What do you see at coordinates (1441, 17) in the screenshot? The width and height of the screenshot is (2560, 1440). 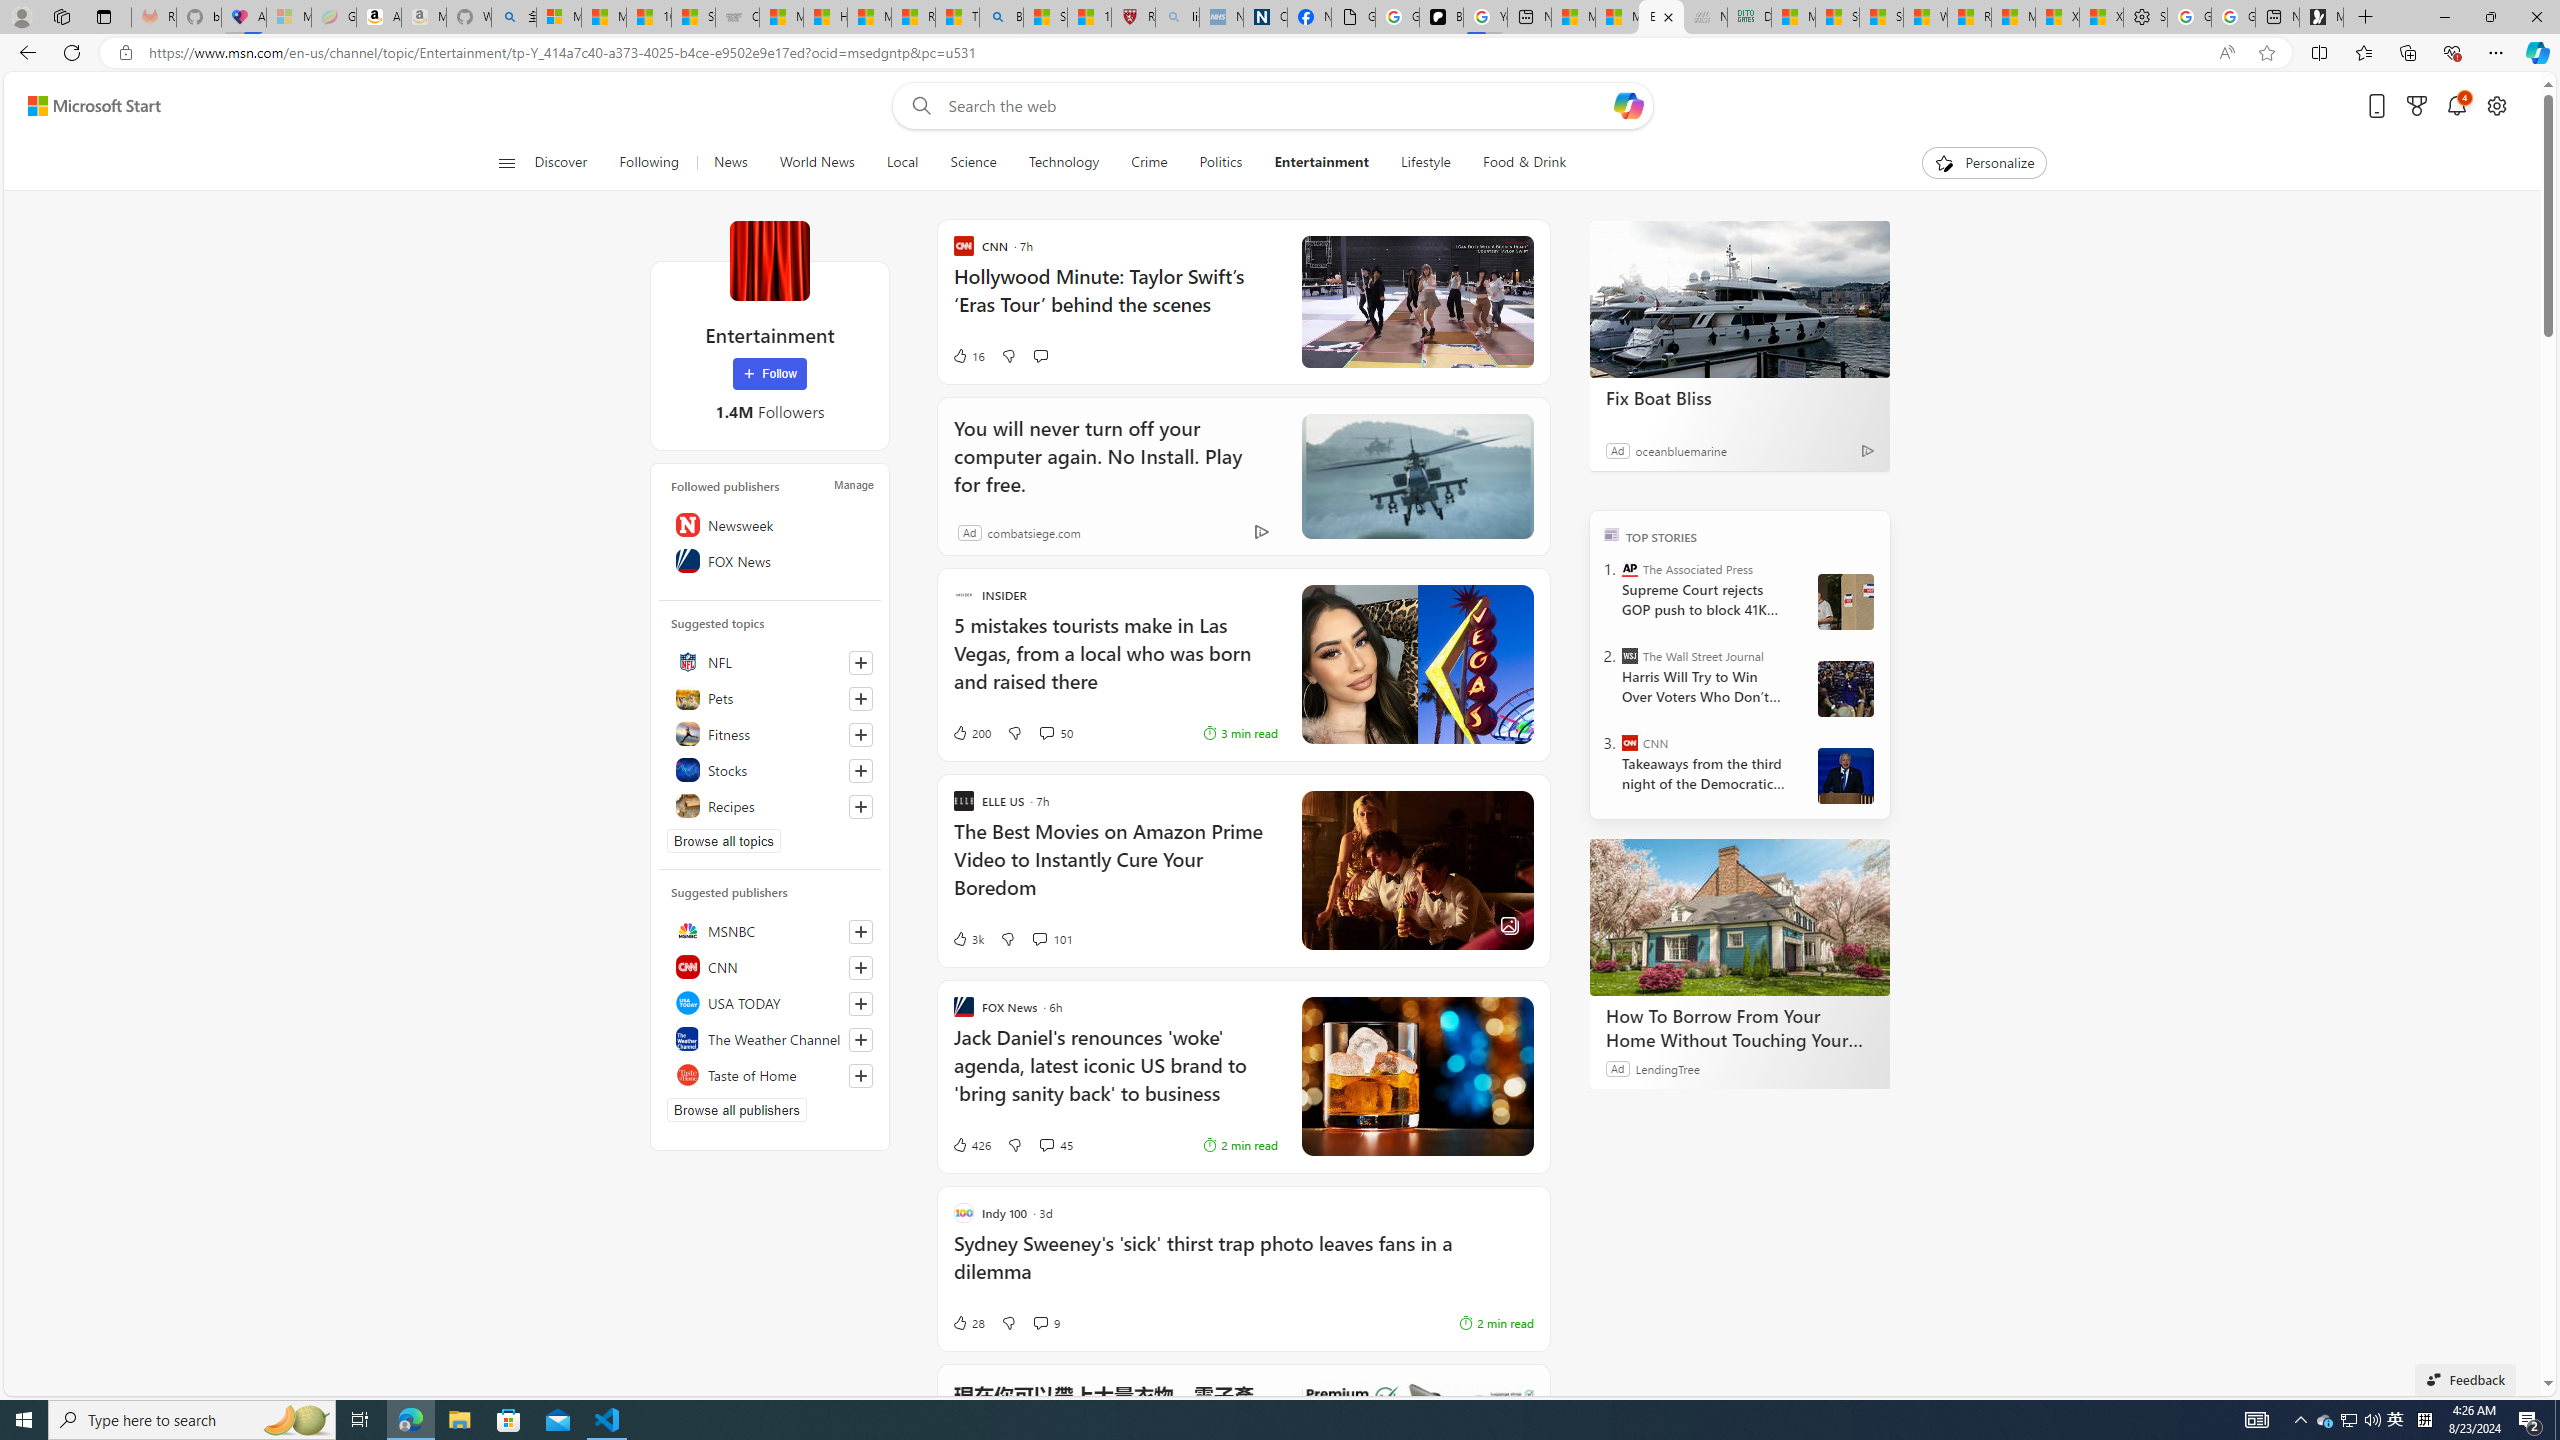 I see `Be Smart | creating Science videos | Patreon` at bounding box center [1441, 17].